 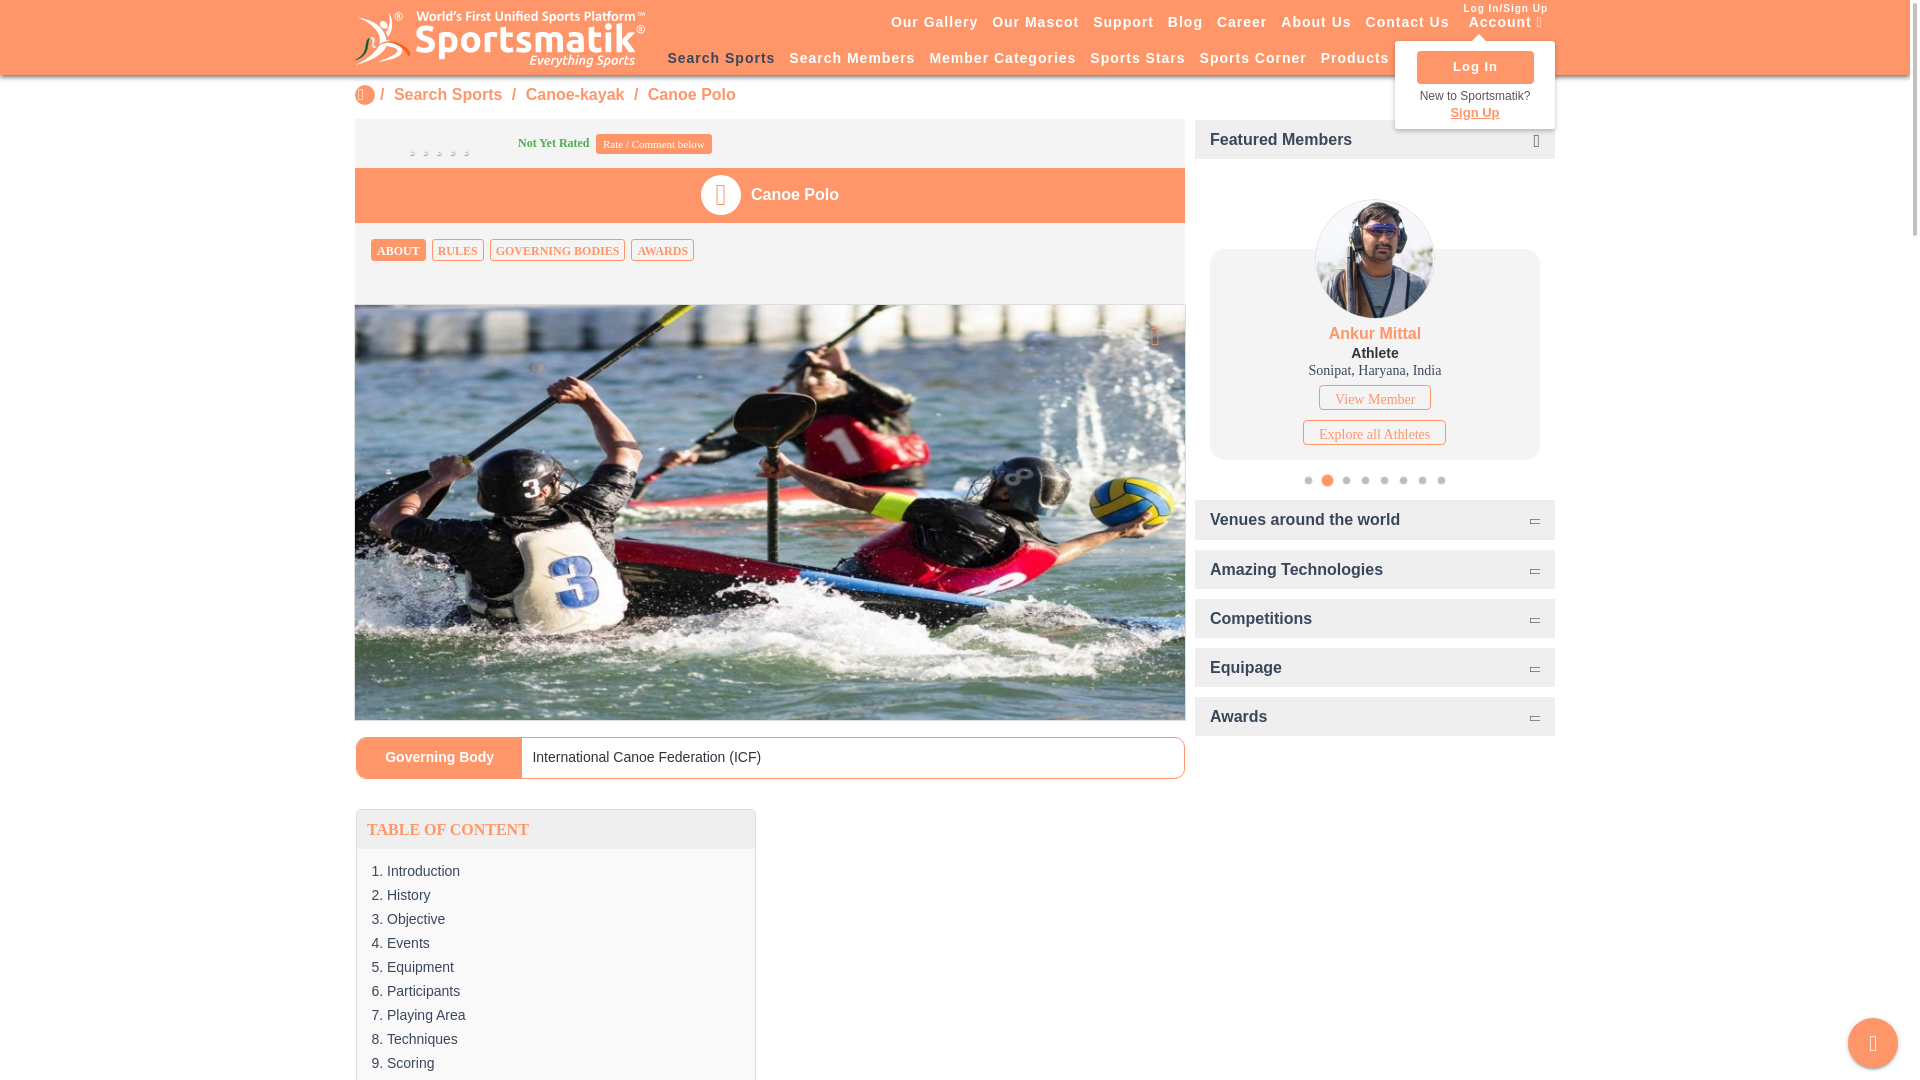 What do you see at coordinates (1475, 112) in the screenshot?
I see `Sign Up` at bounding box center [1475, 112].